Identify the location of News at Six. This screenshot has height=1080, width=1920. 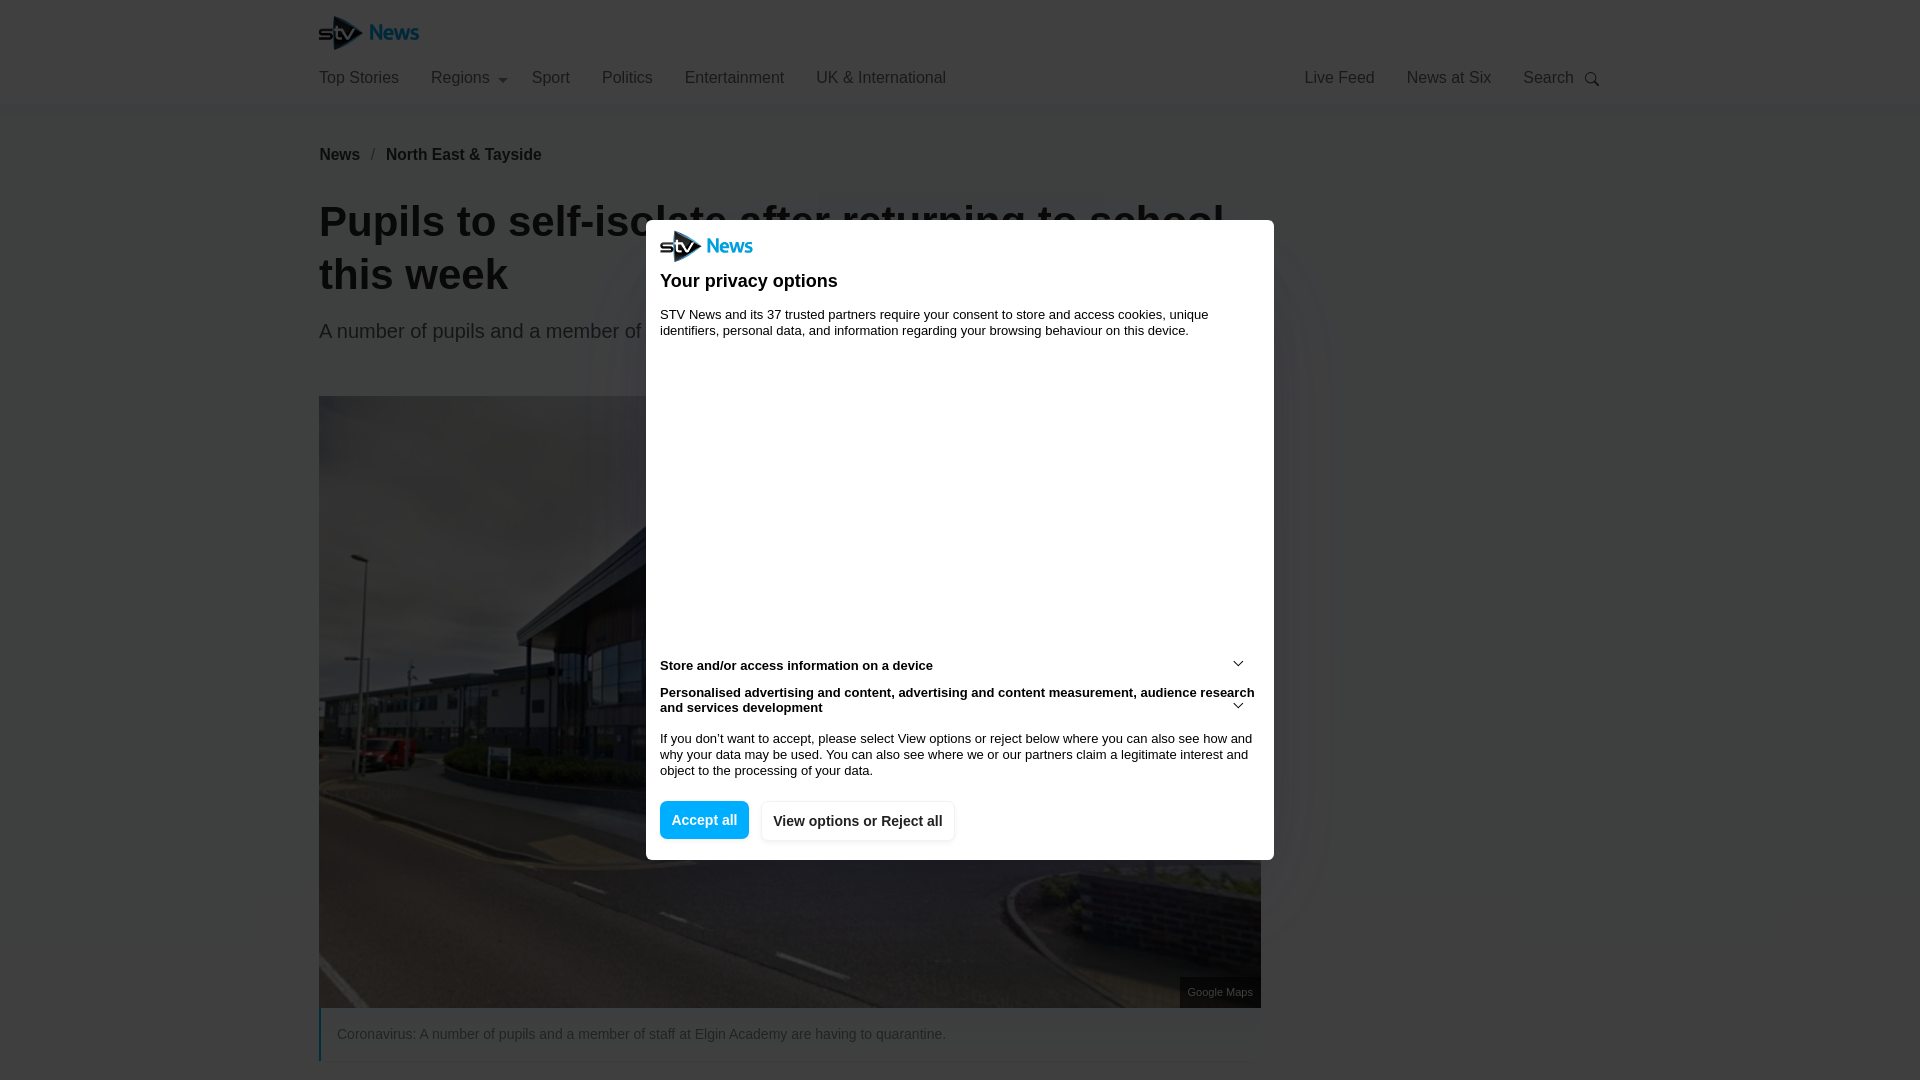
(1449, 76).